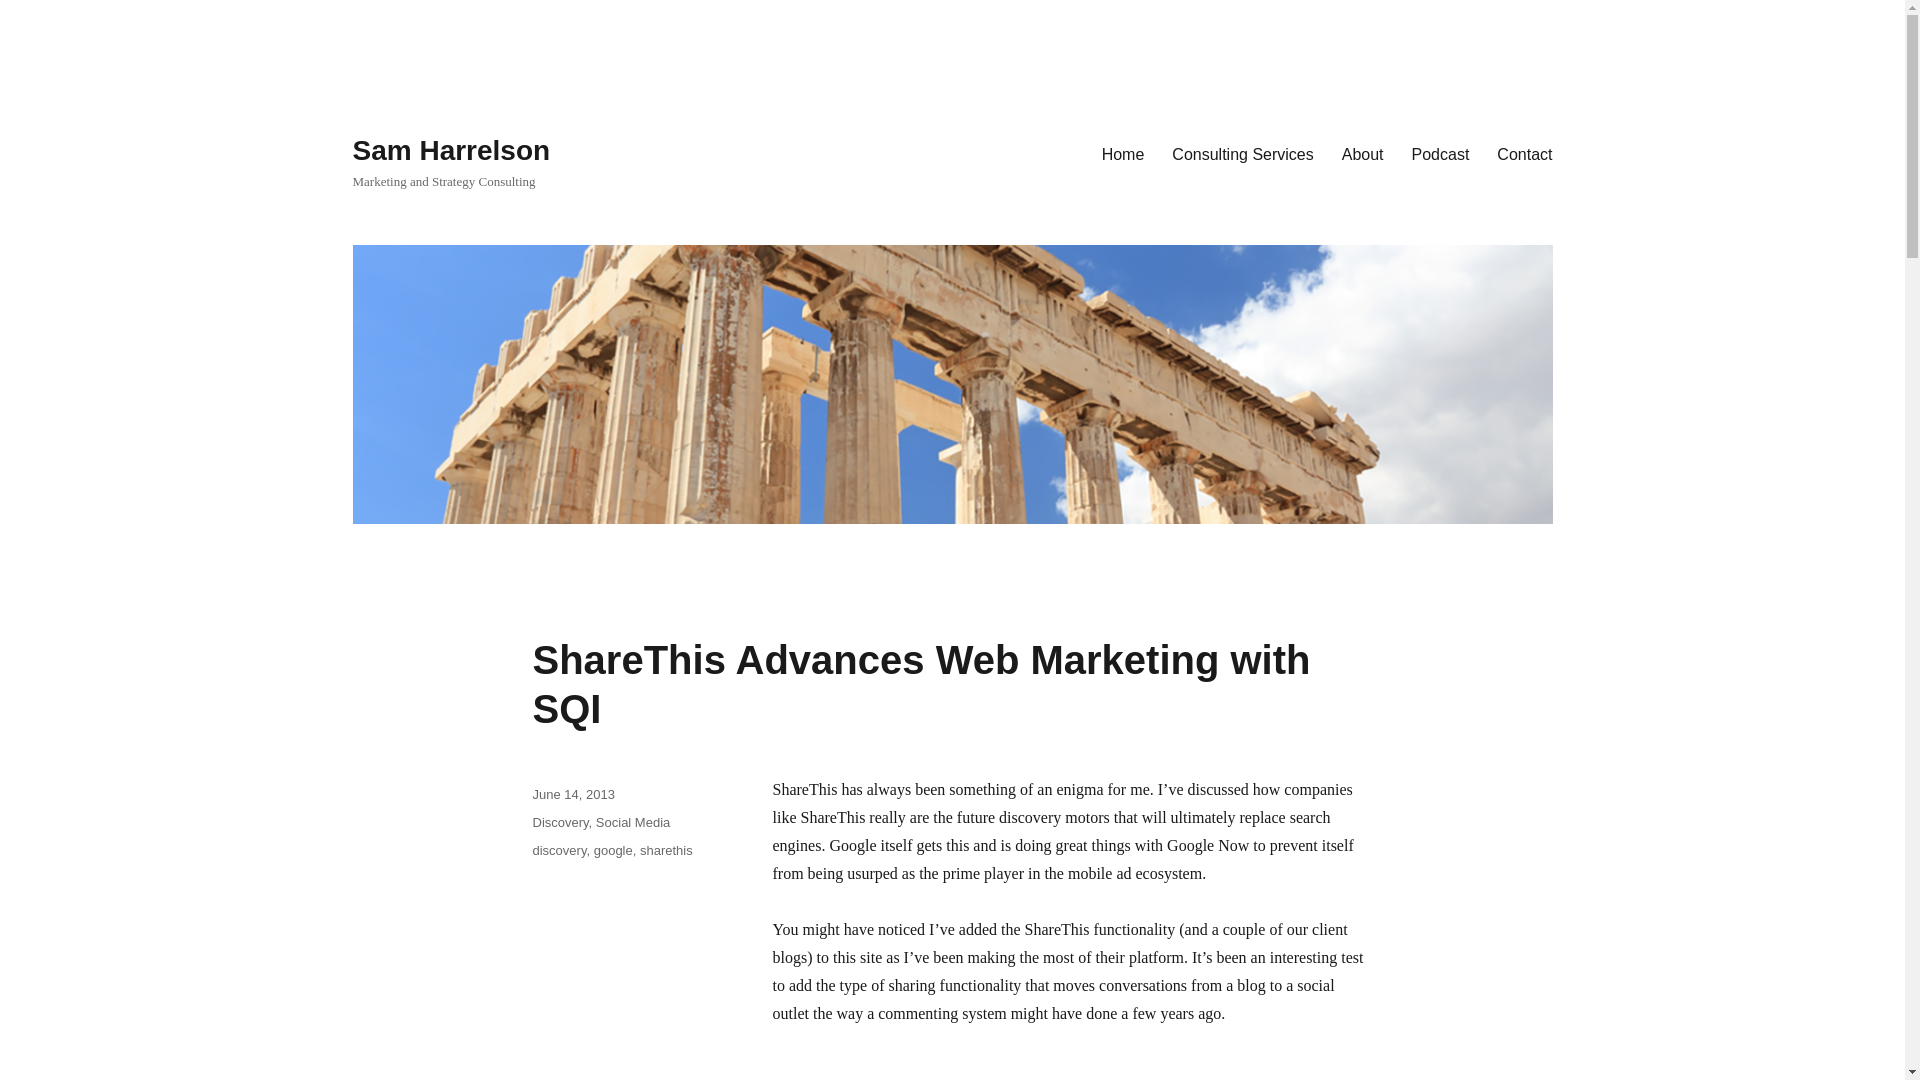  Describe the element at coordinates (1142, 1068) in the screenshot. I see `new backend dashboard` at that location.